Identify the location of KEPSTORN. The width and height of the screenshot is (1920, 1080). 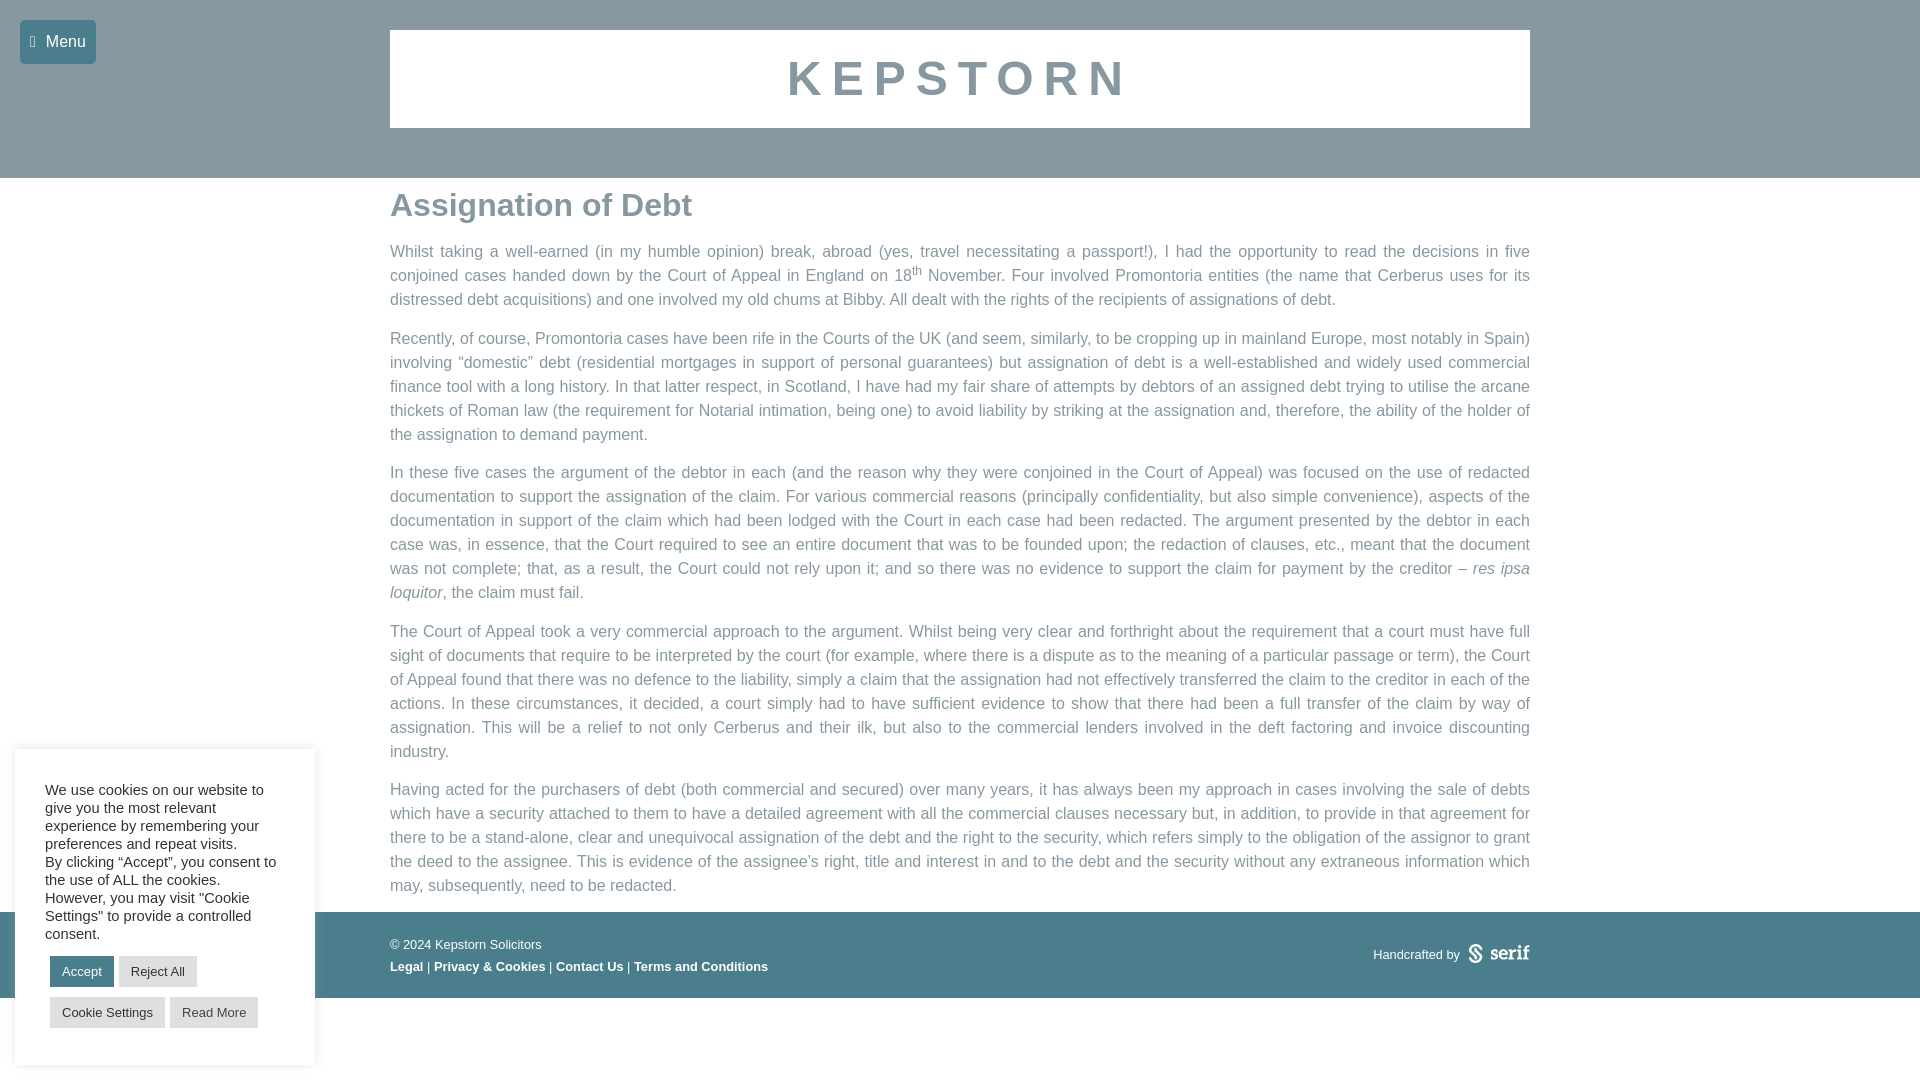
(960, 78).